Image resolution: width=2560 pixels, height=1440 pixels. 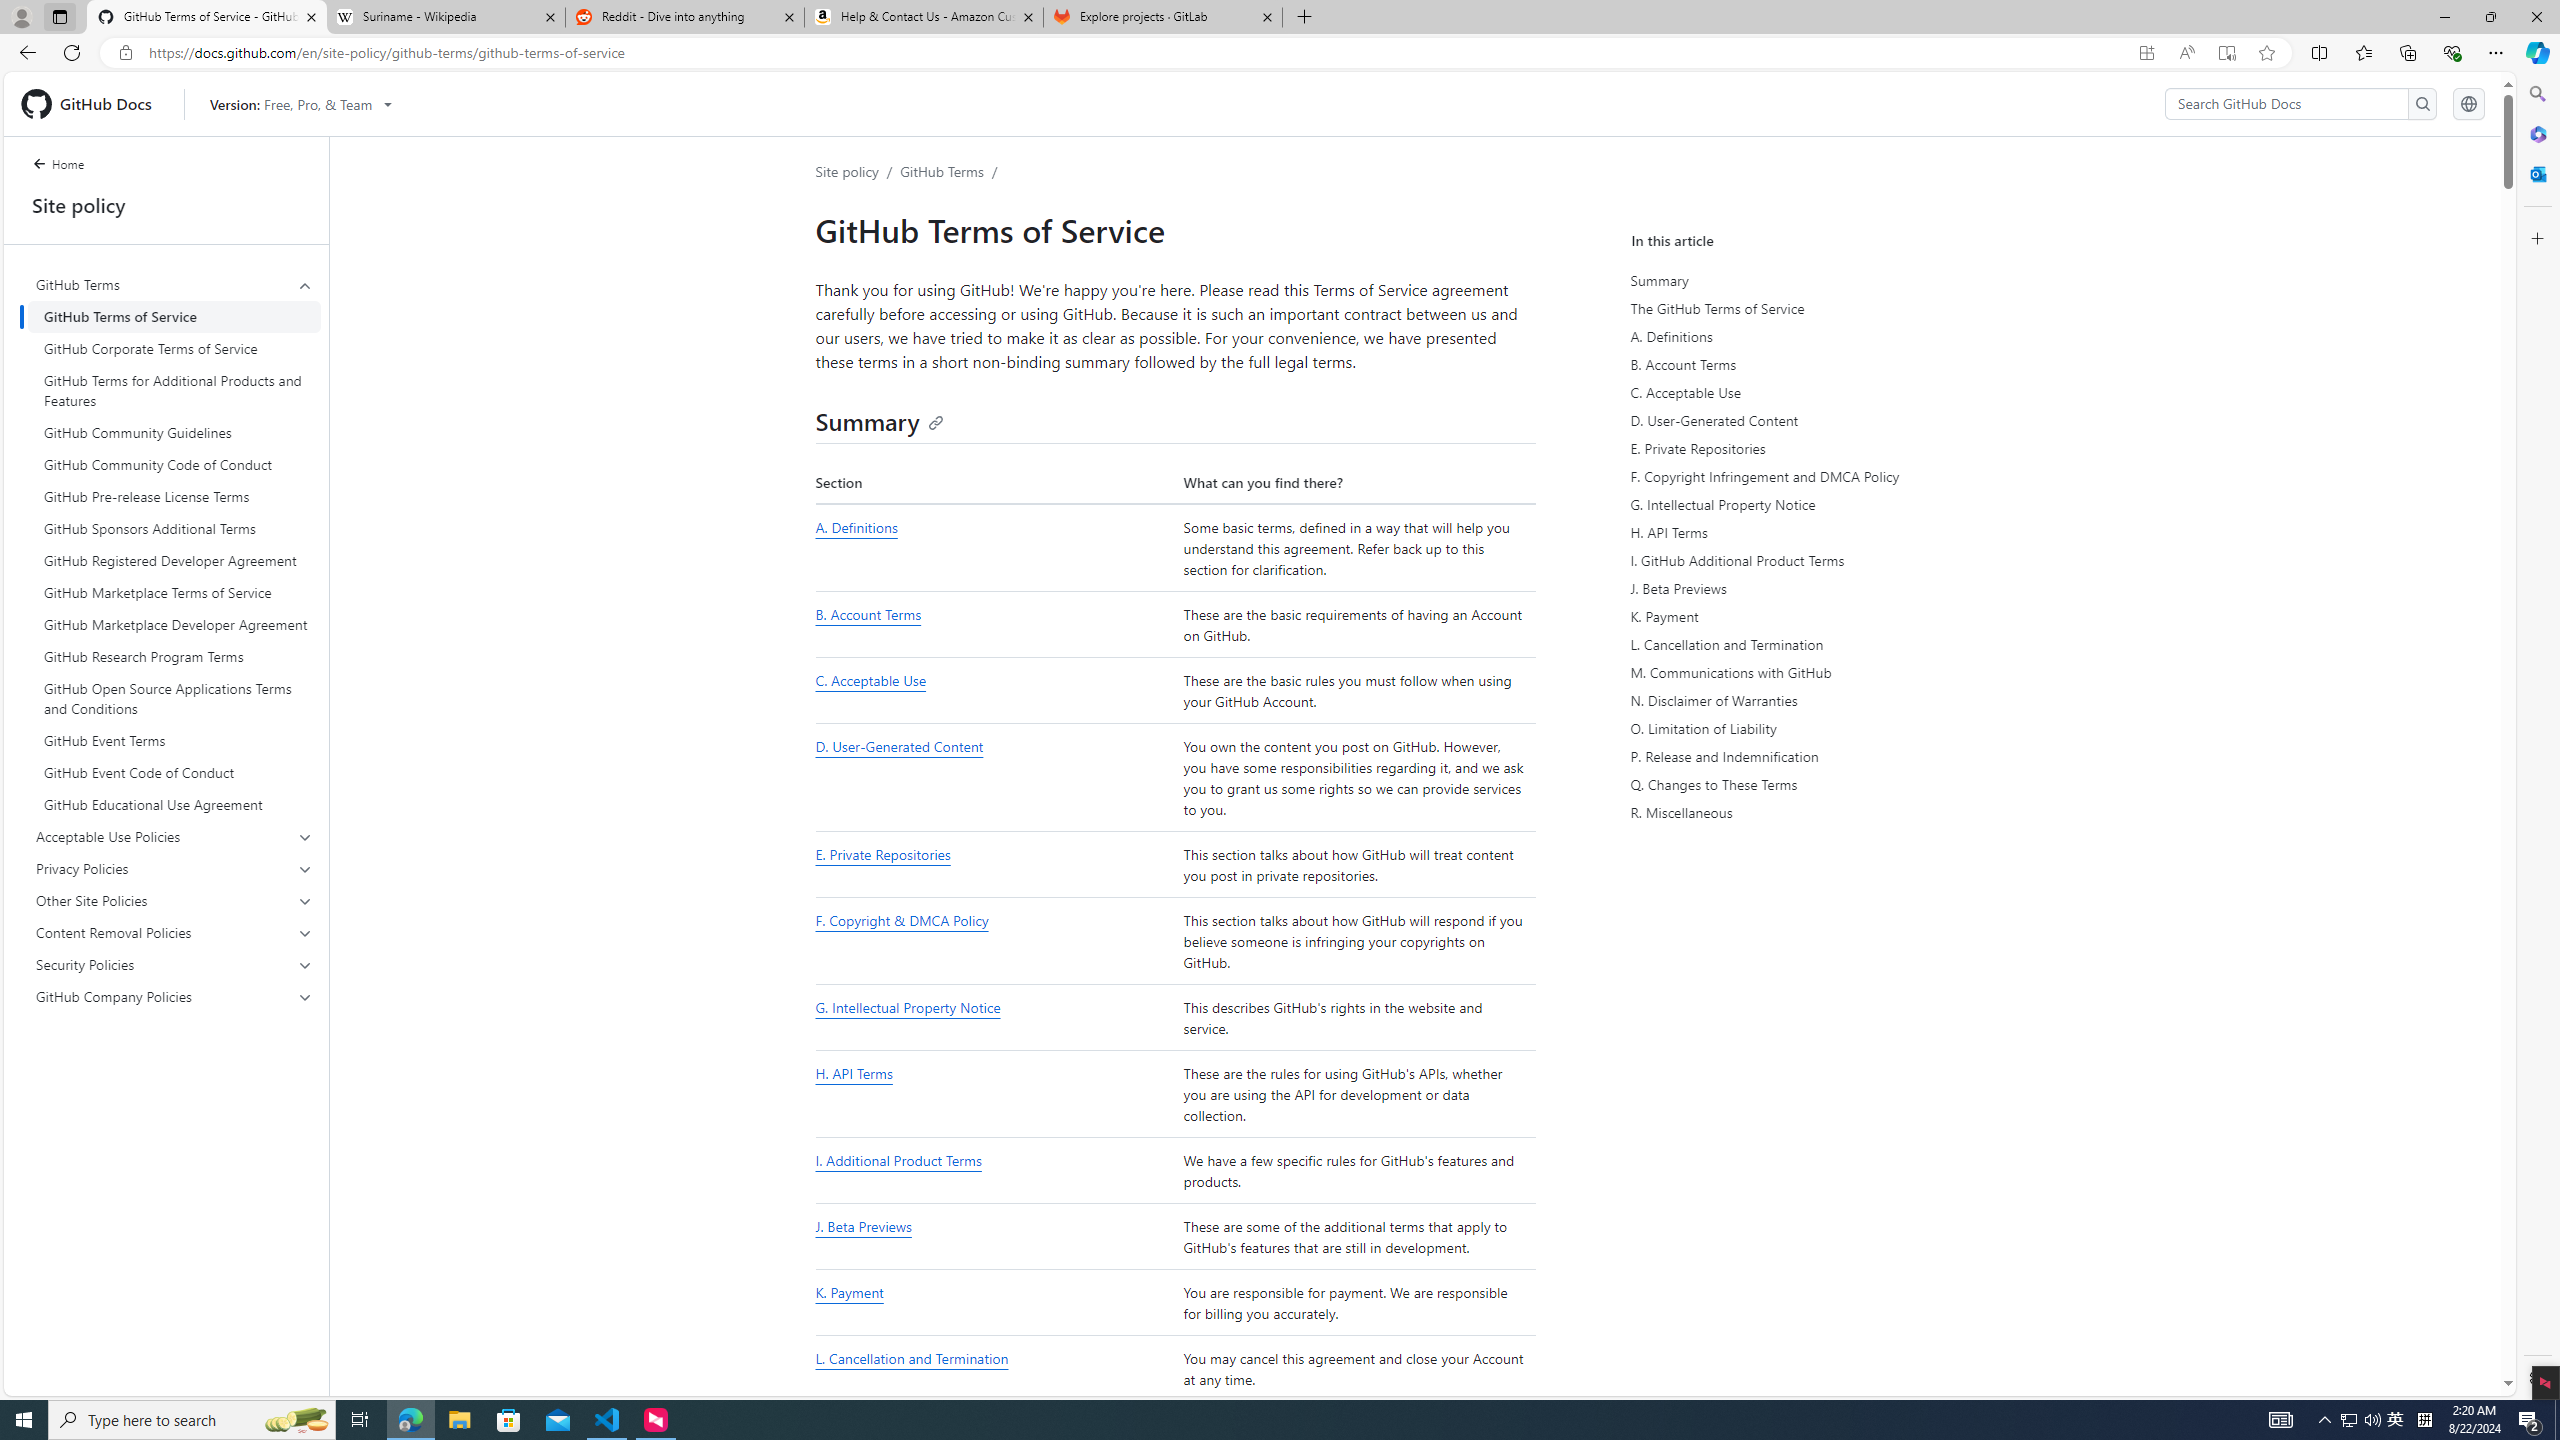 I want to click on O. Limitation of Liability, so click(x=1815, y=729).